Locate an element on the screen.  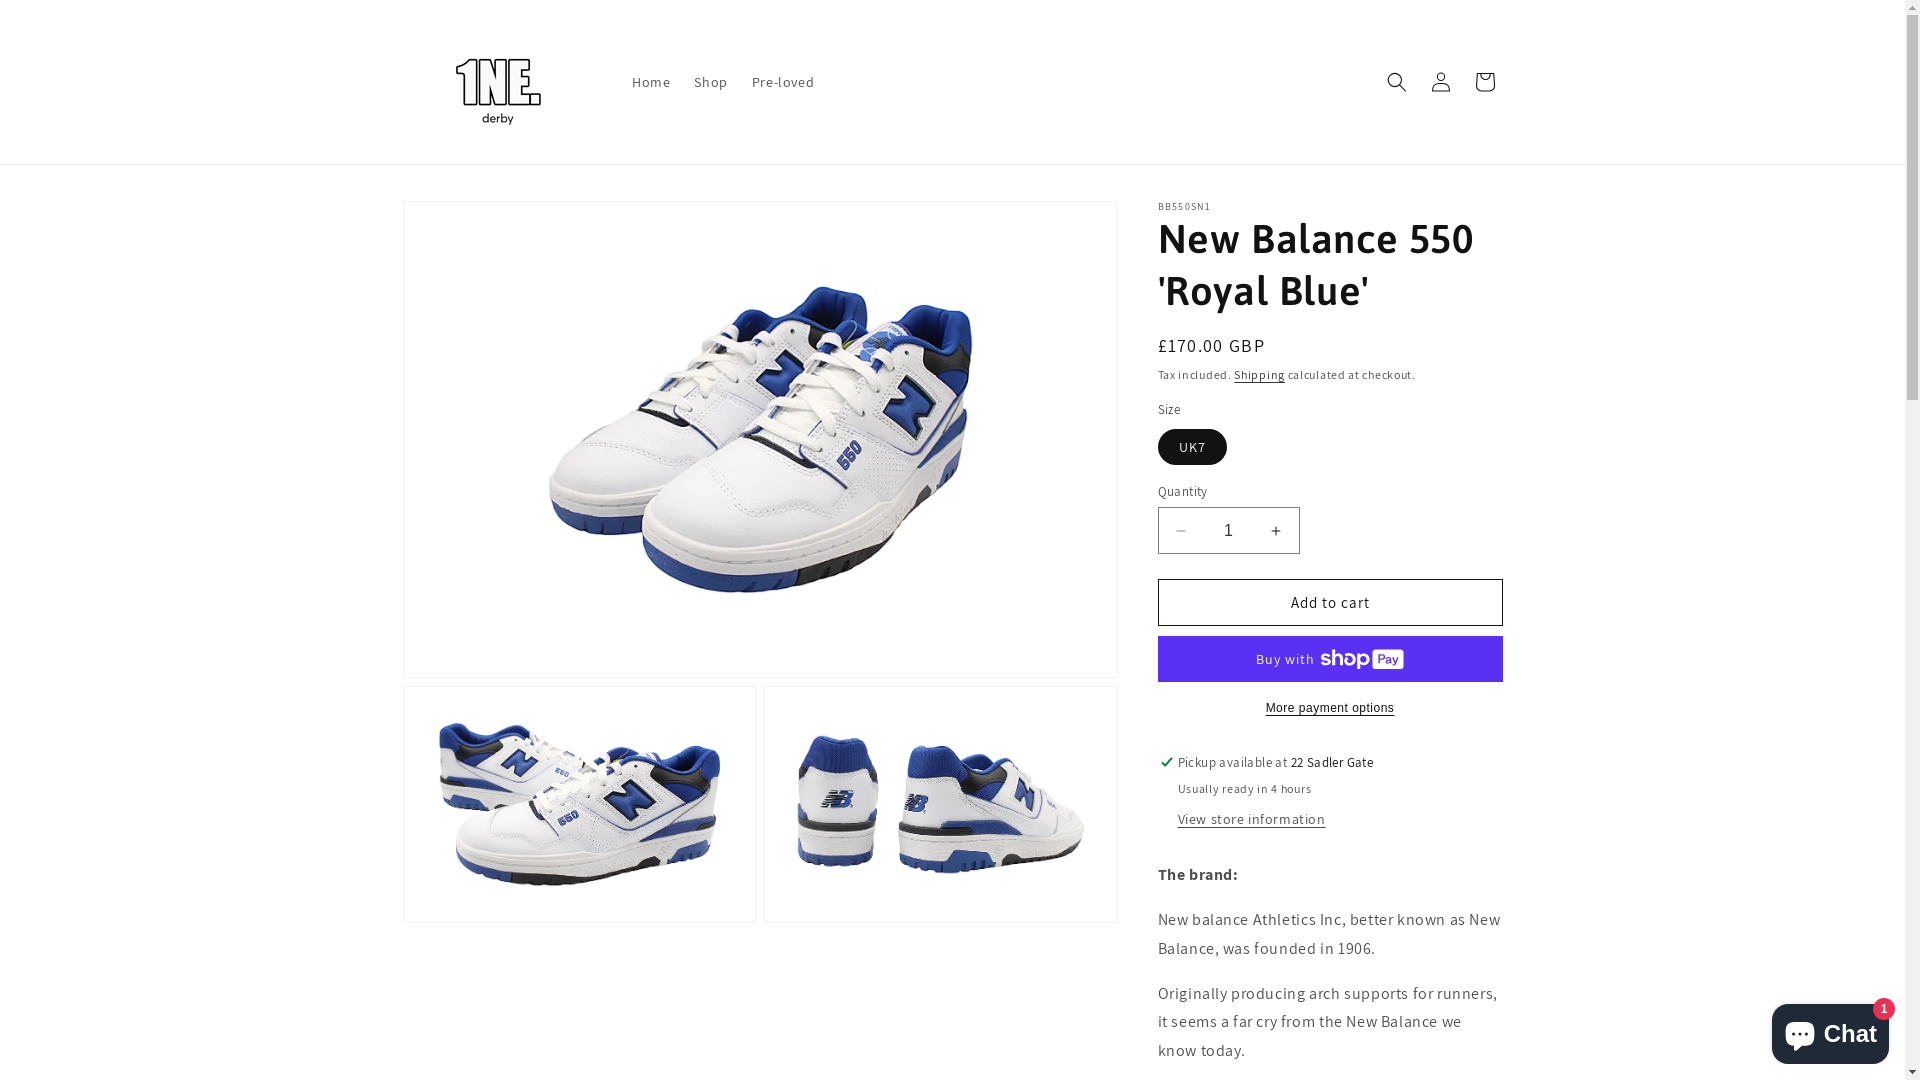
Increase quantity for New Balance 550 &#39;Royal Blue&#39; is located at coordinates (1276, 530).